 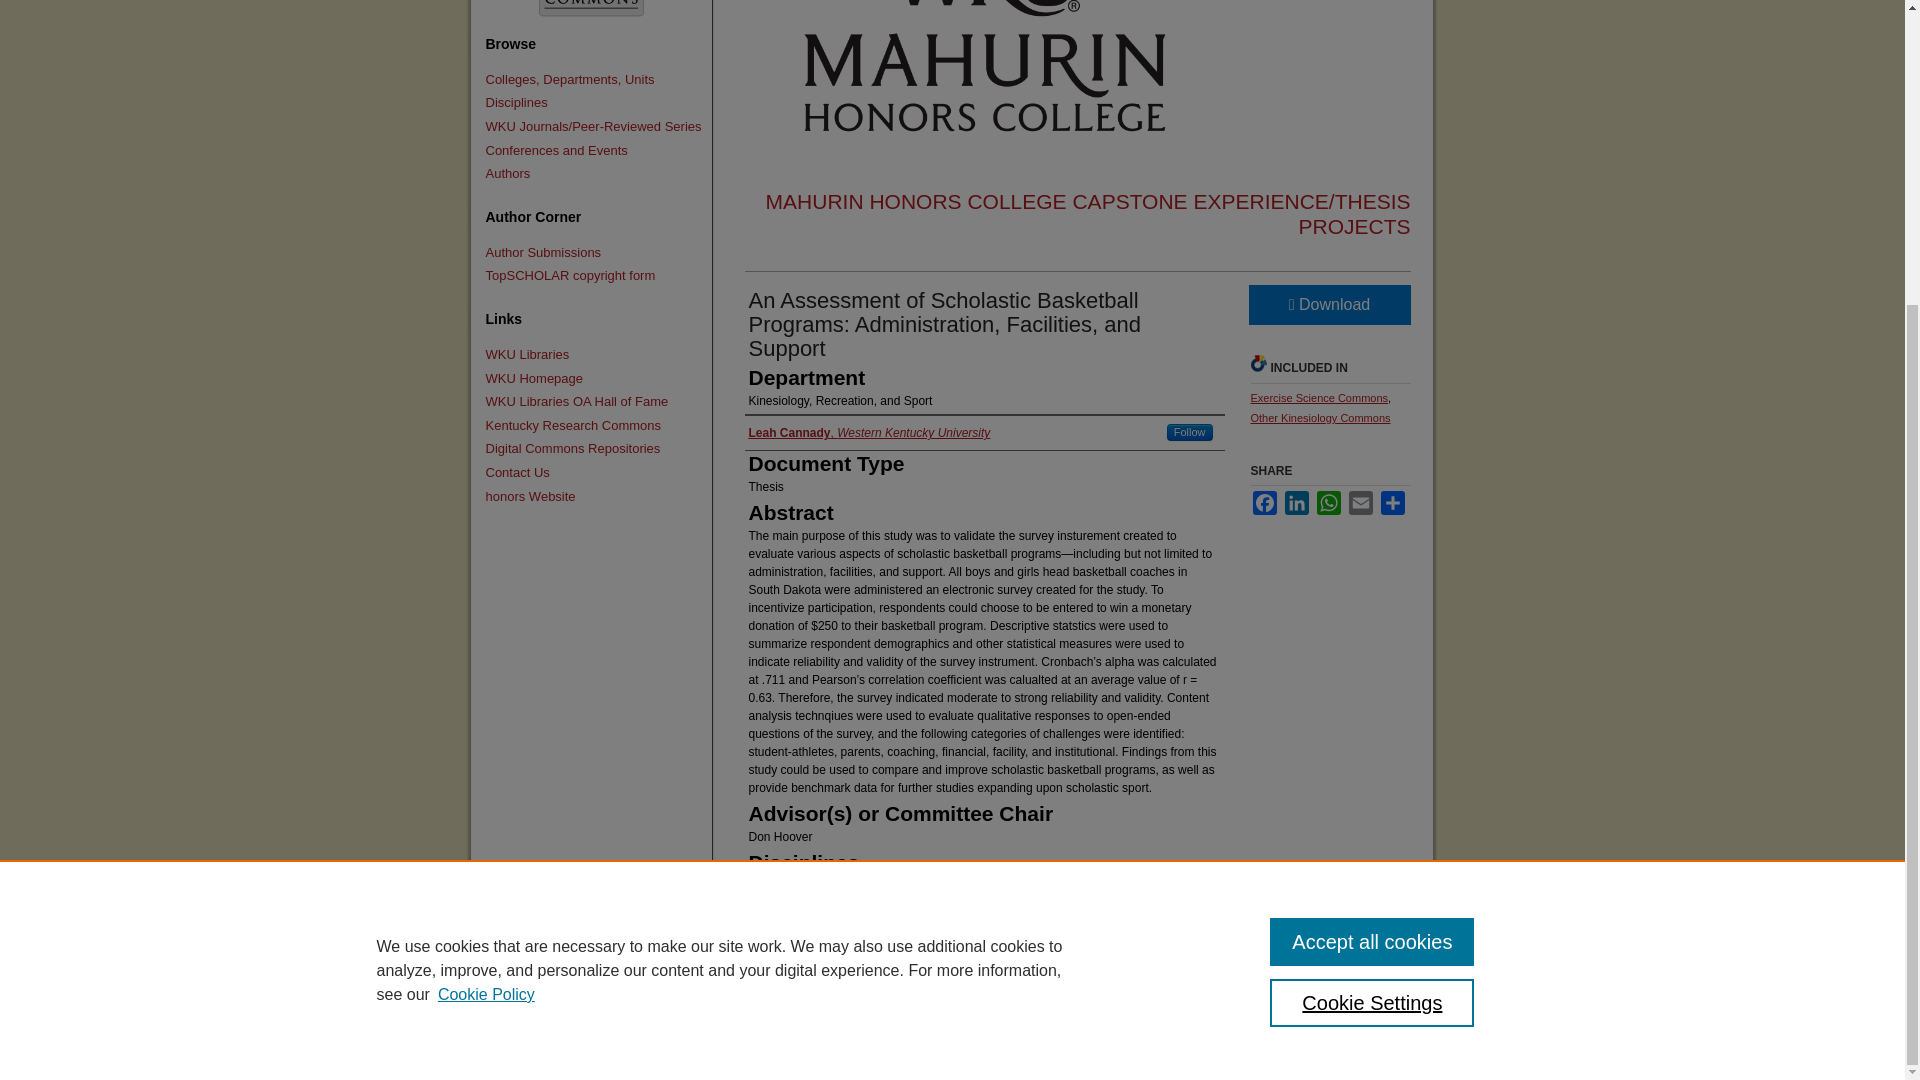 I want to click on Other Kinesiology Commons, so click(x=1320, y=418).